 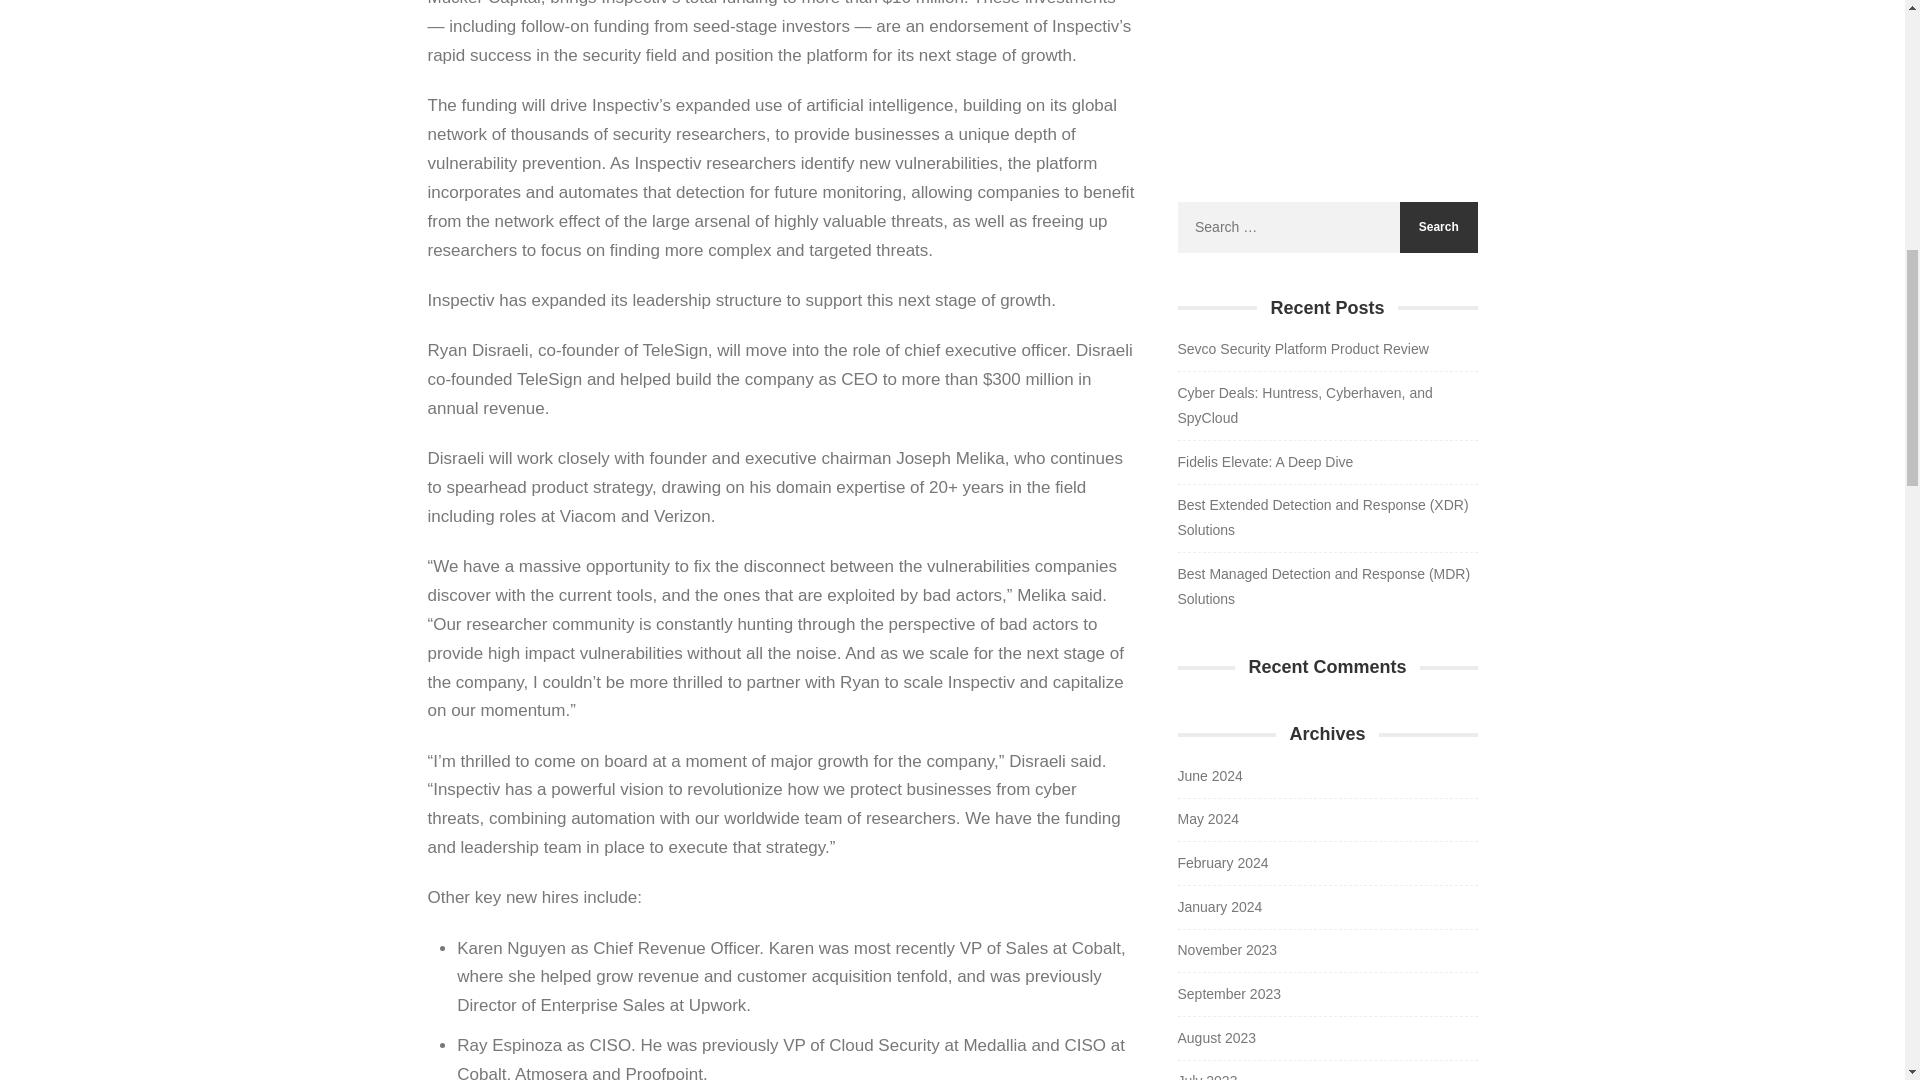 What do you see at coordinates (1438, 226) in the screenshot?
I see `Search` at bounding box center [1438, 226].